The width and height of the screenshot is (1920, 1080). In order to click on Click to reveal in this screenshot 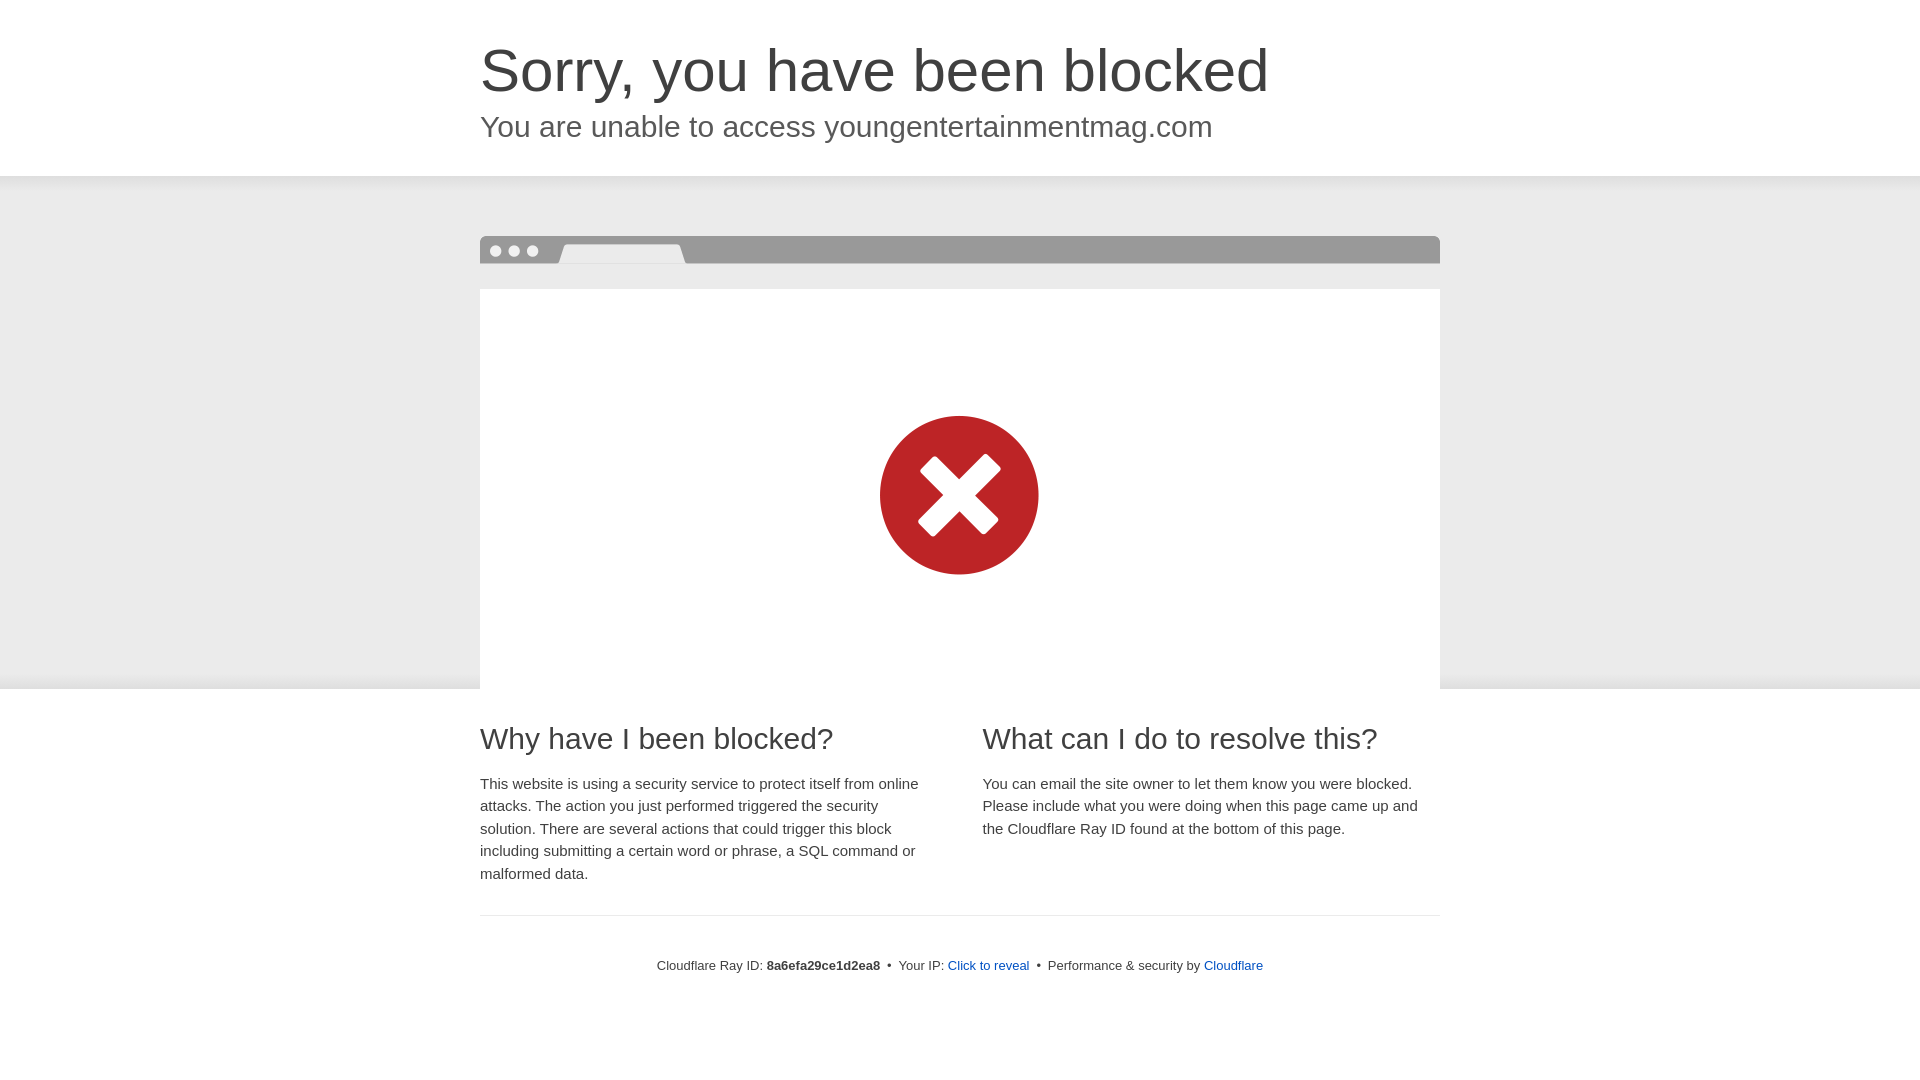, I will do `click(988, 966)`.